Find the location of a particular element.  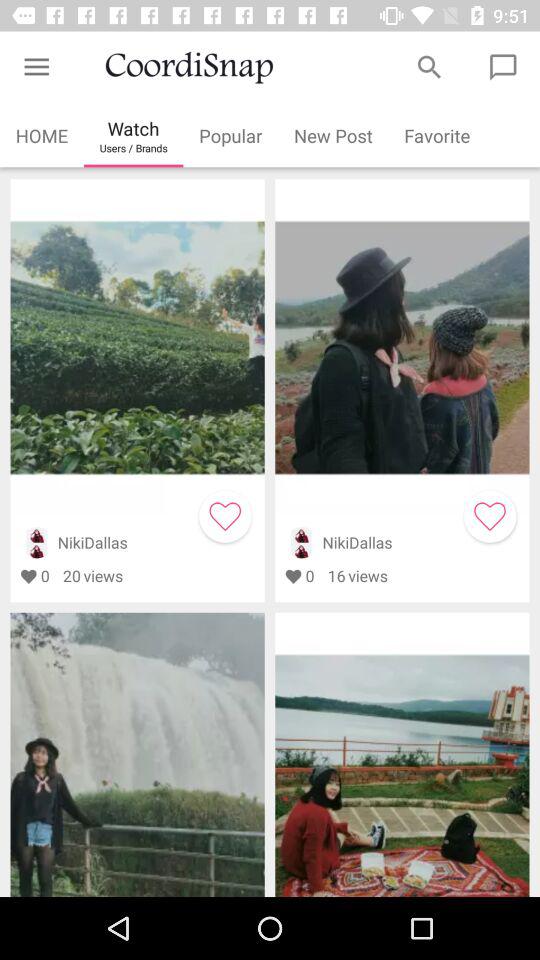

likes is located at coordinates (225, 516).